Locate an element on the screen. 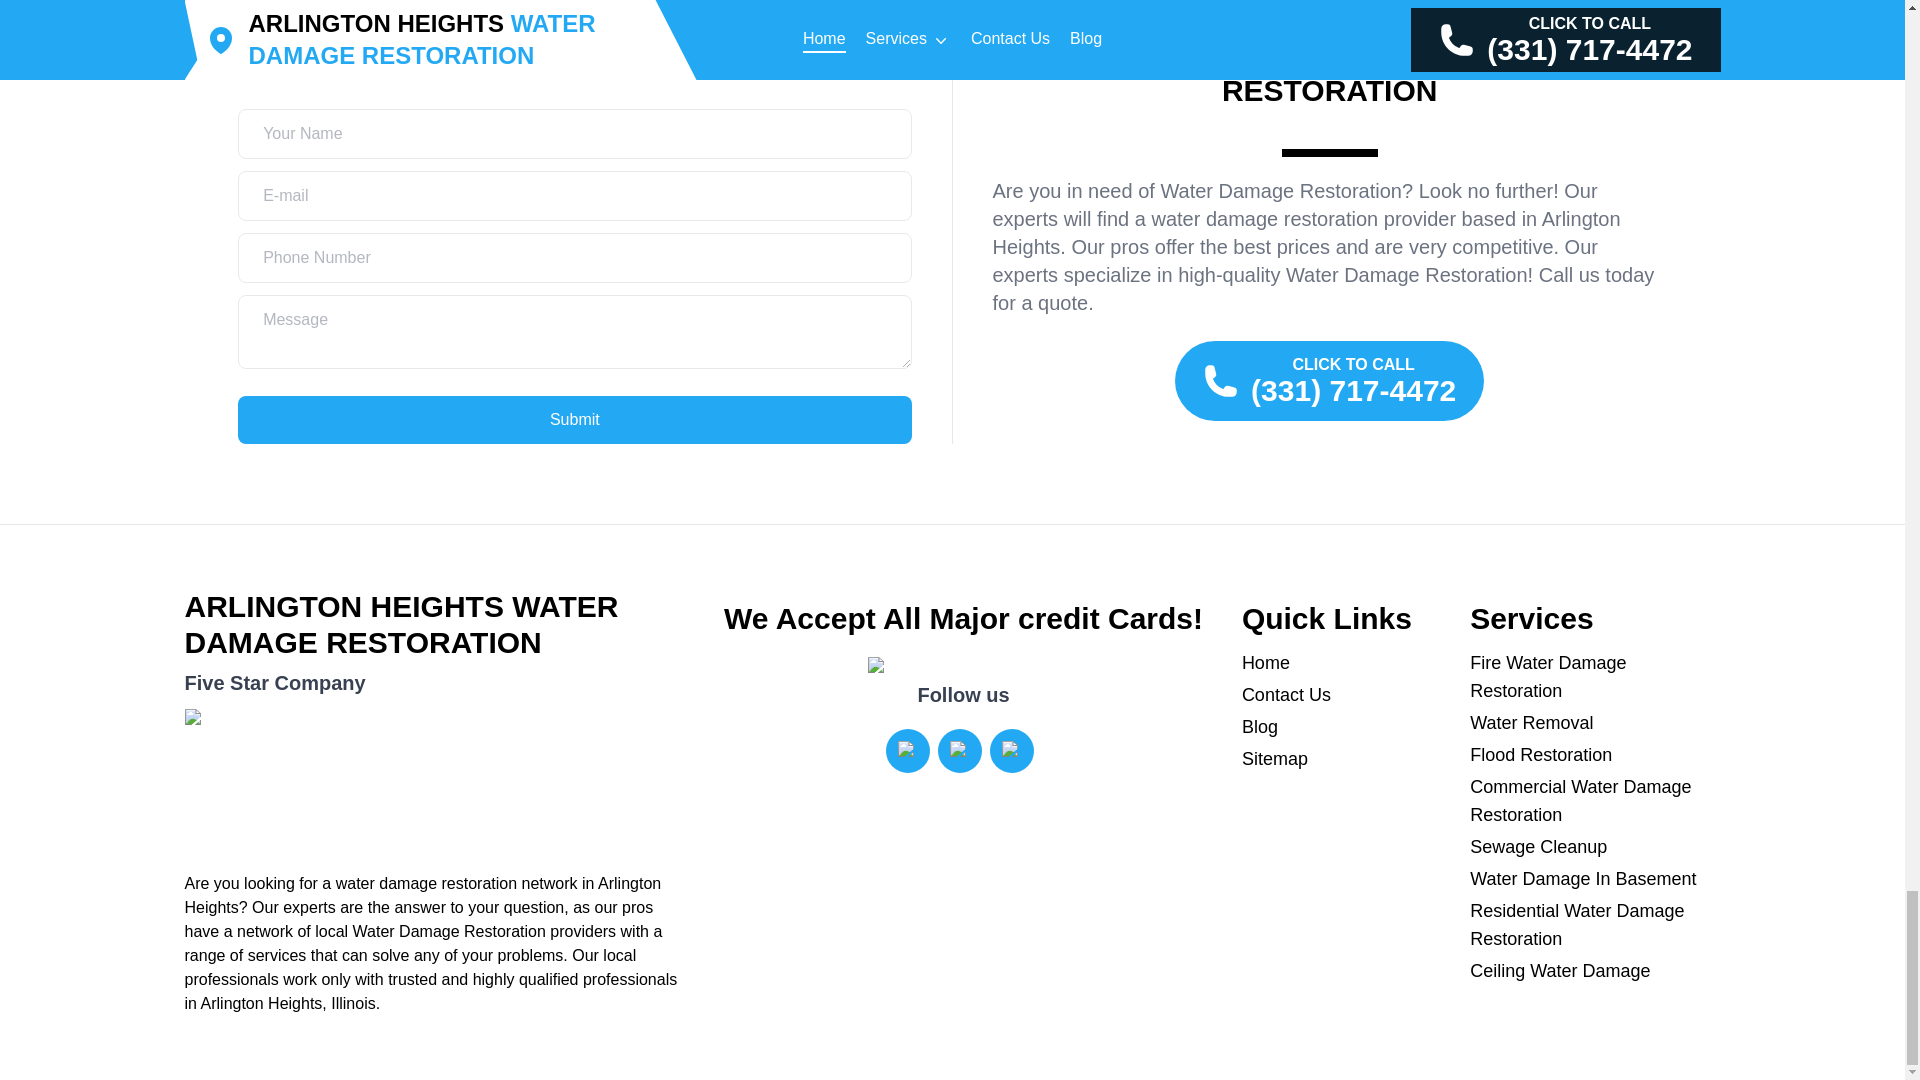 The height and width of the screenshot is (1080, 1920). Star Set Image is located at coordinates (434, 782).